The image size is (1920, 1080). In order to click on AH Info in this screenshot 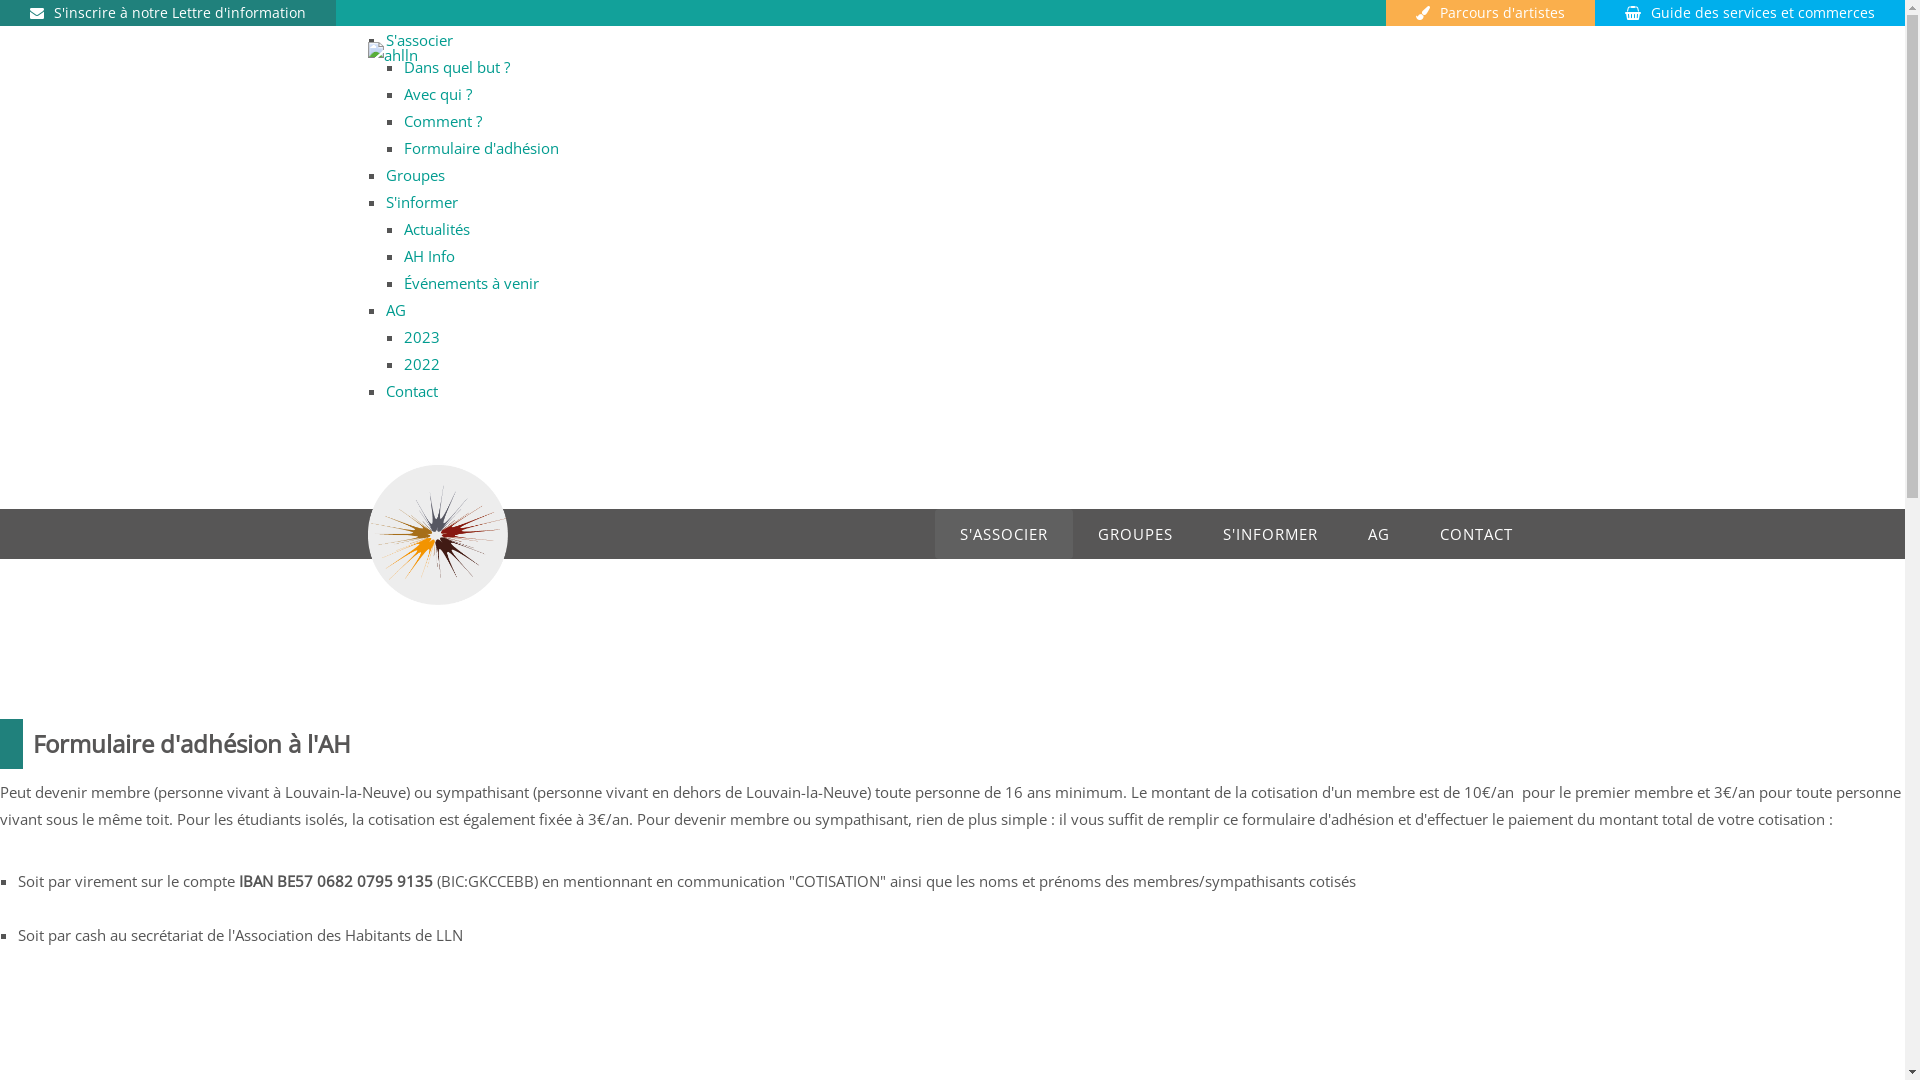, I will do `click(430, 256)`.